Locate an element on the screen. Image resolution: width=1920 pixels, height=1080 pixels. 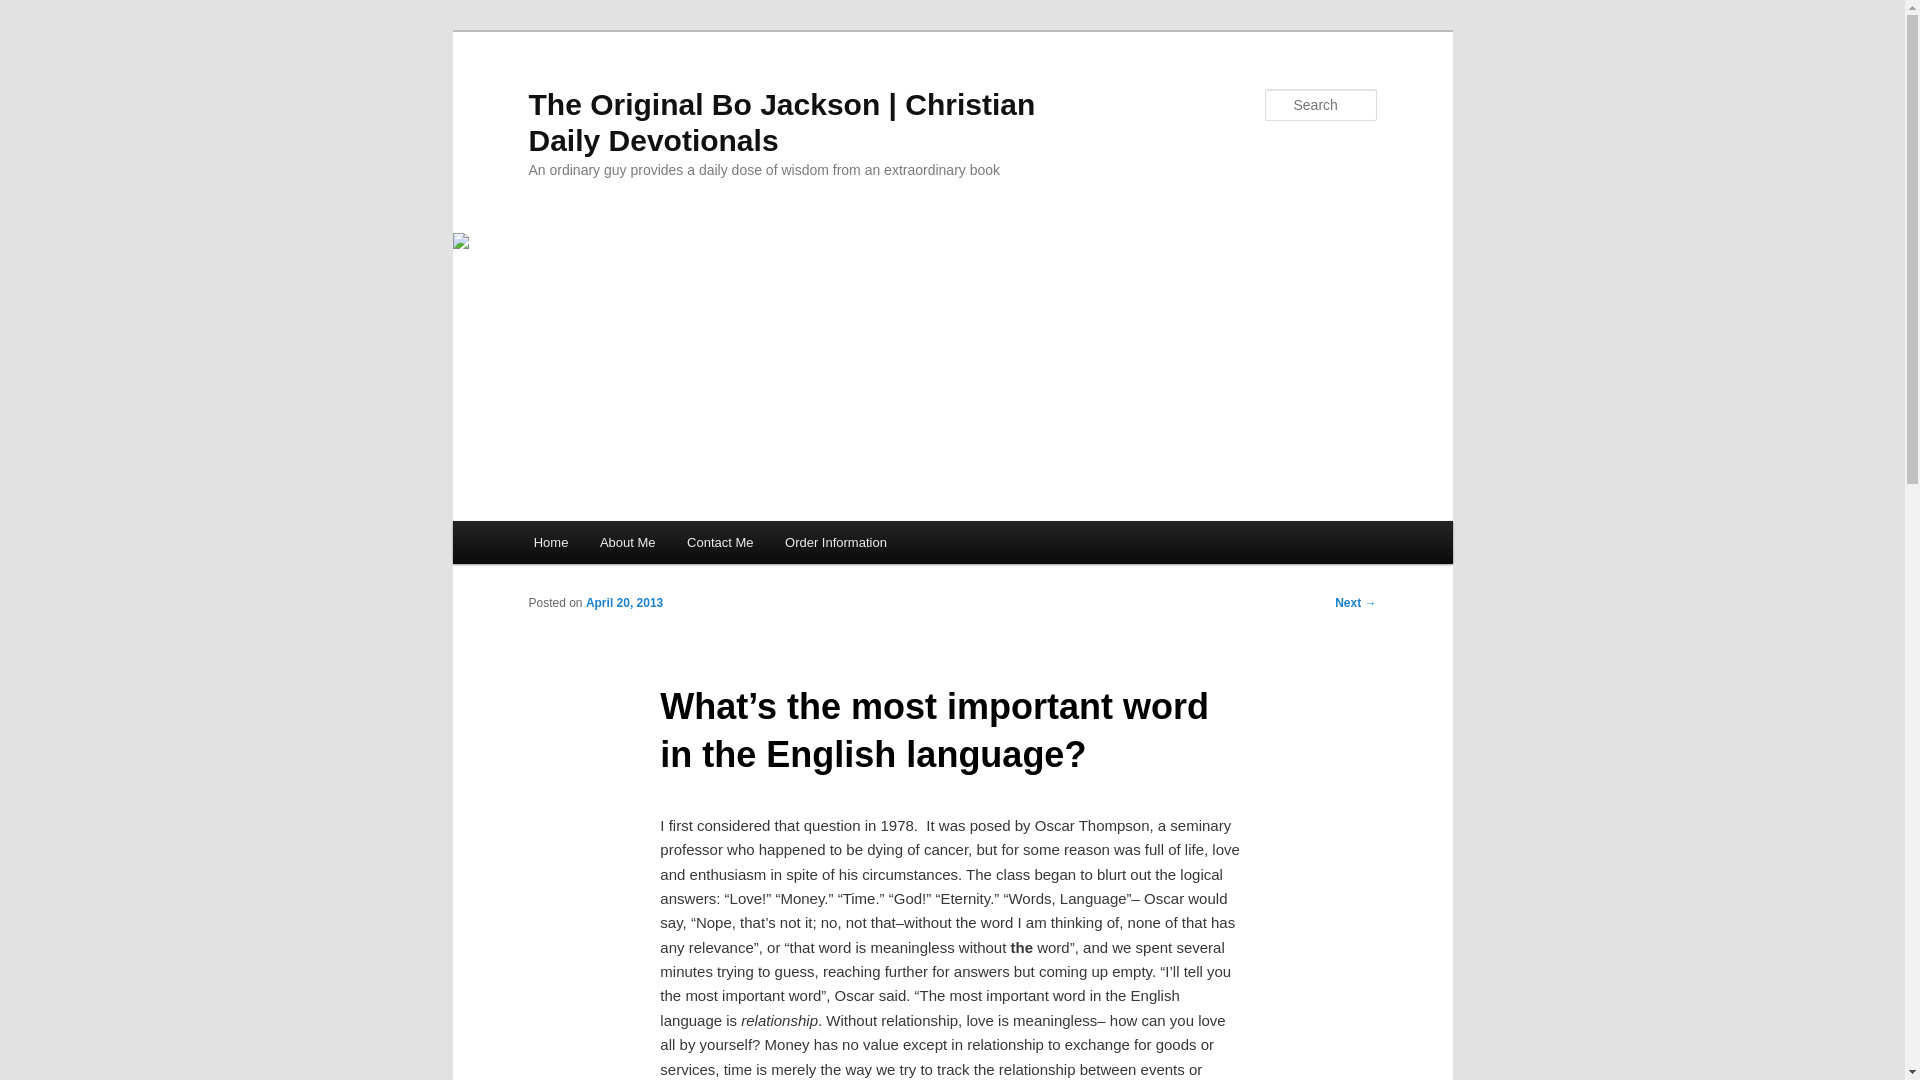
April 20, 2013 is located at coordinates (624, 603).